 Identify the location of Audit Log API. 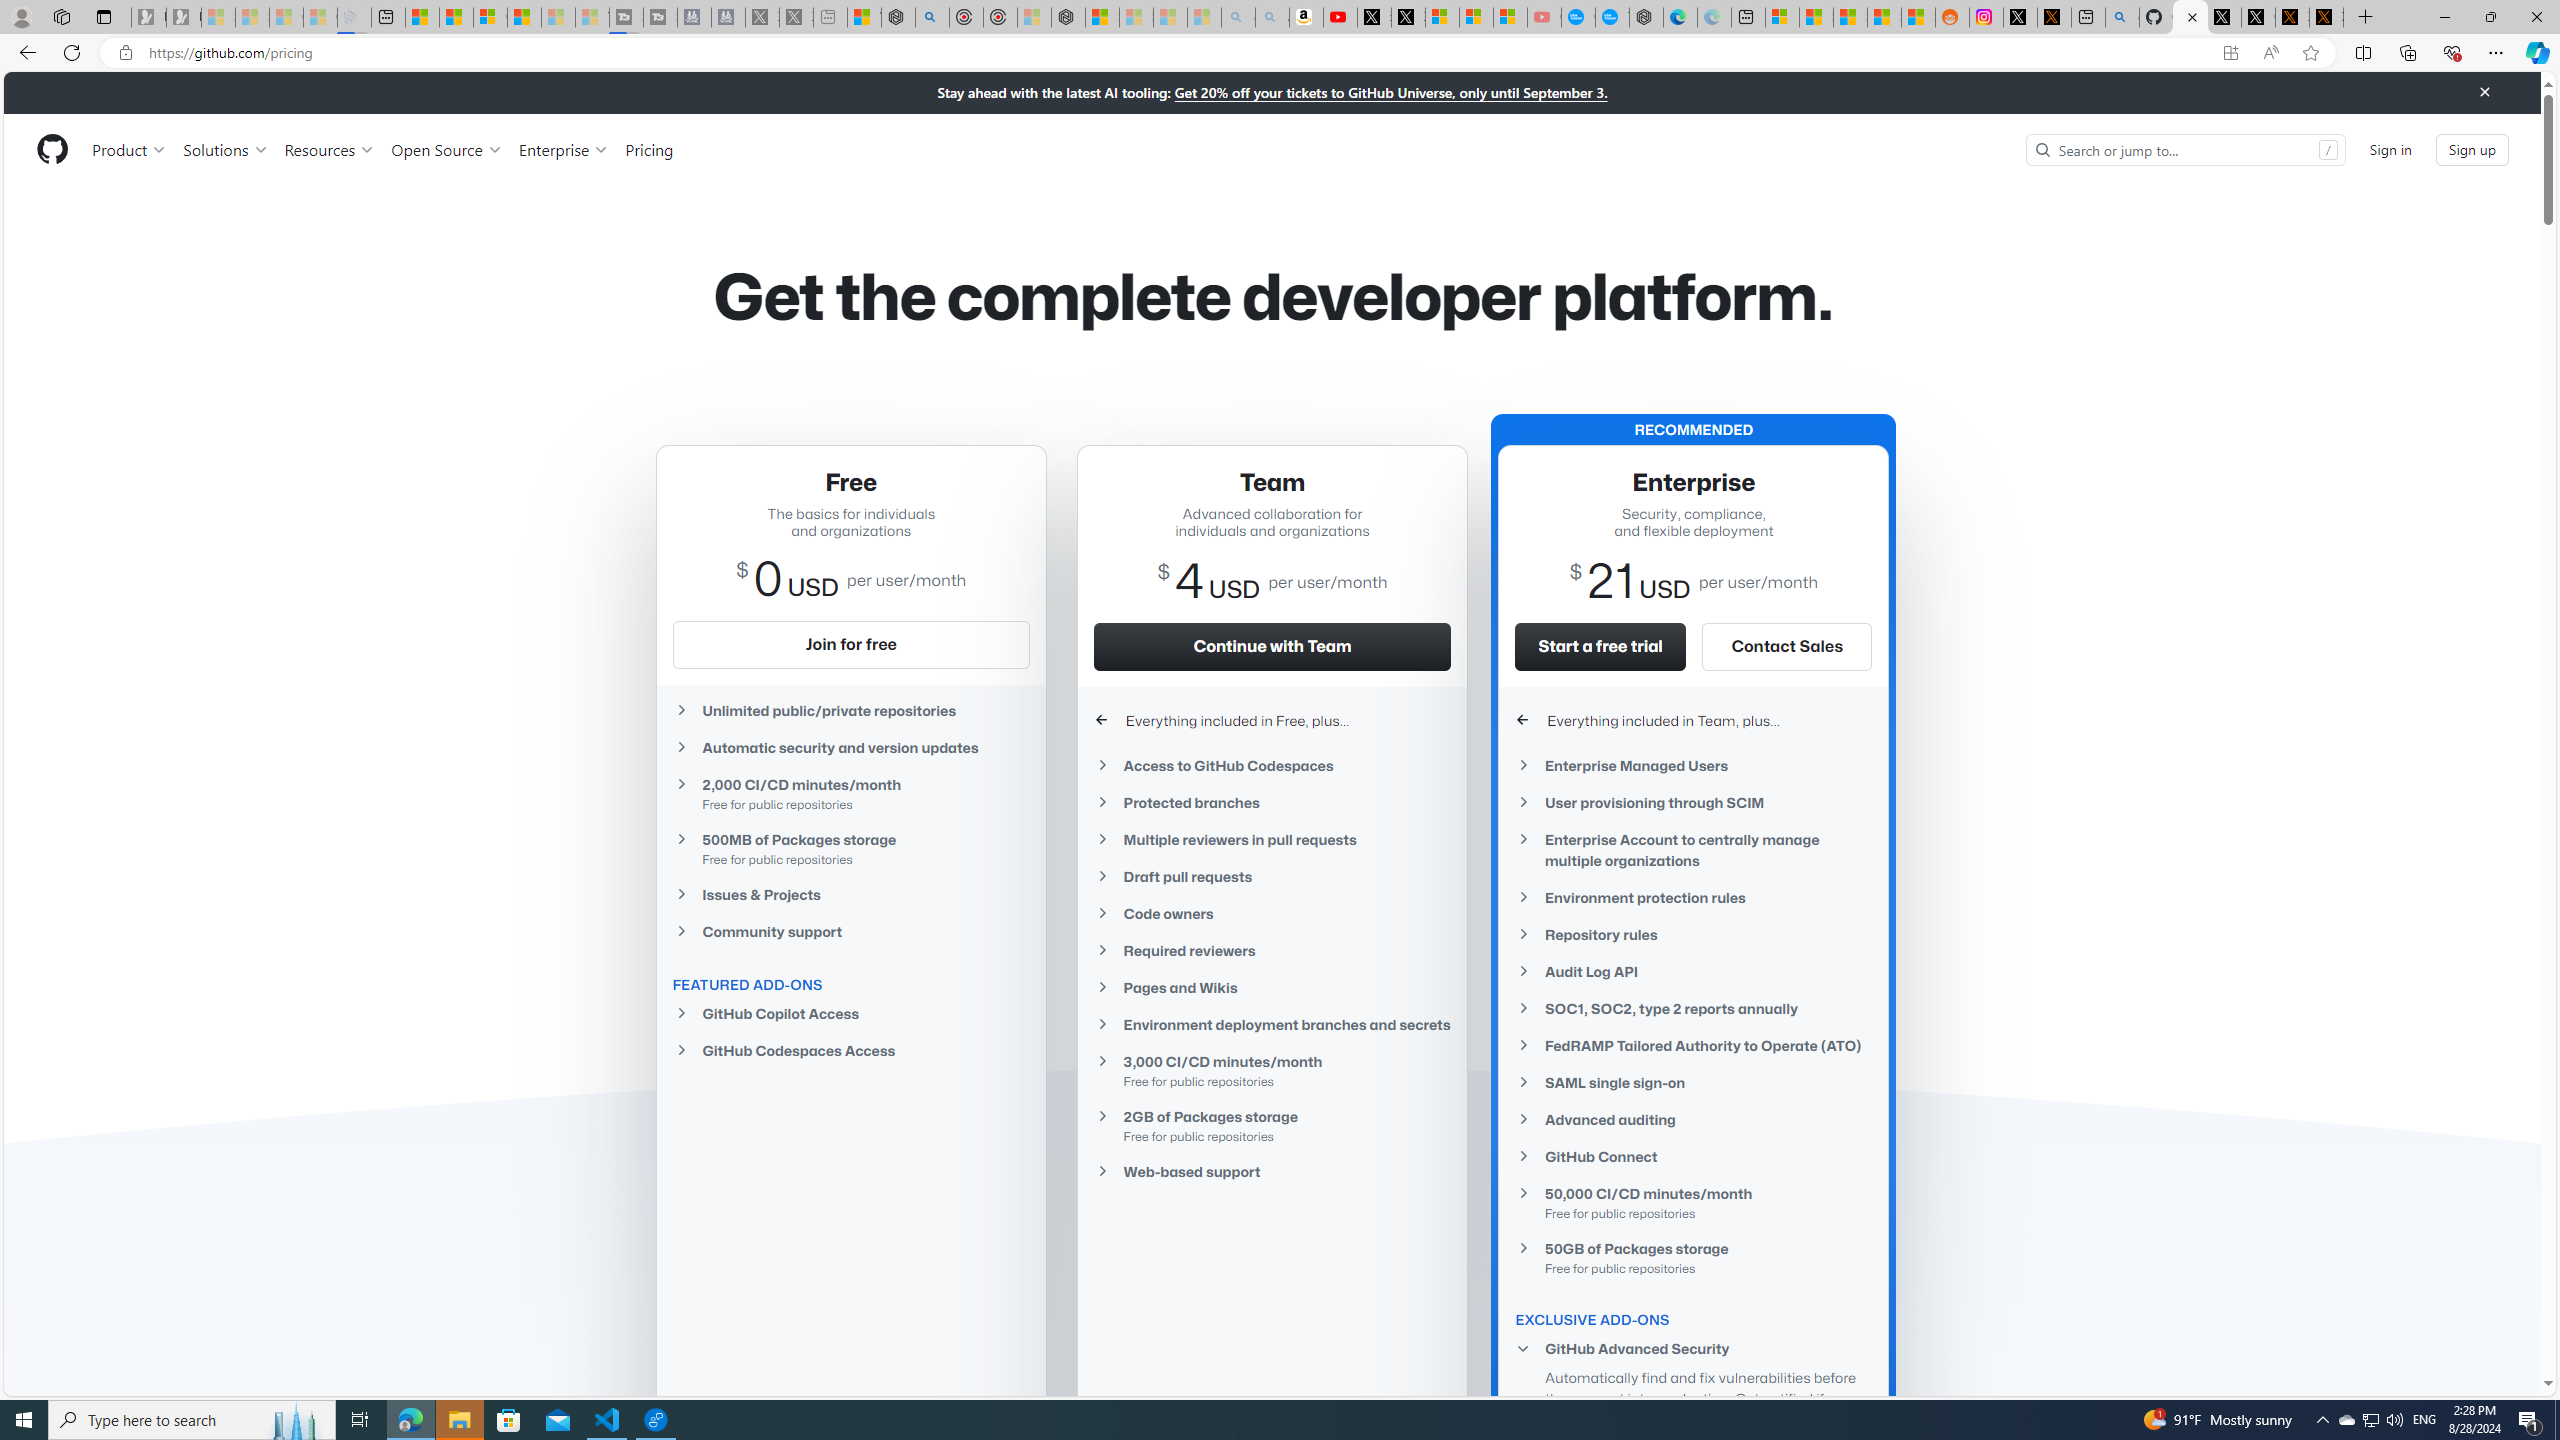
(1694, 970).